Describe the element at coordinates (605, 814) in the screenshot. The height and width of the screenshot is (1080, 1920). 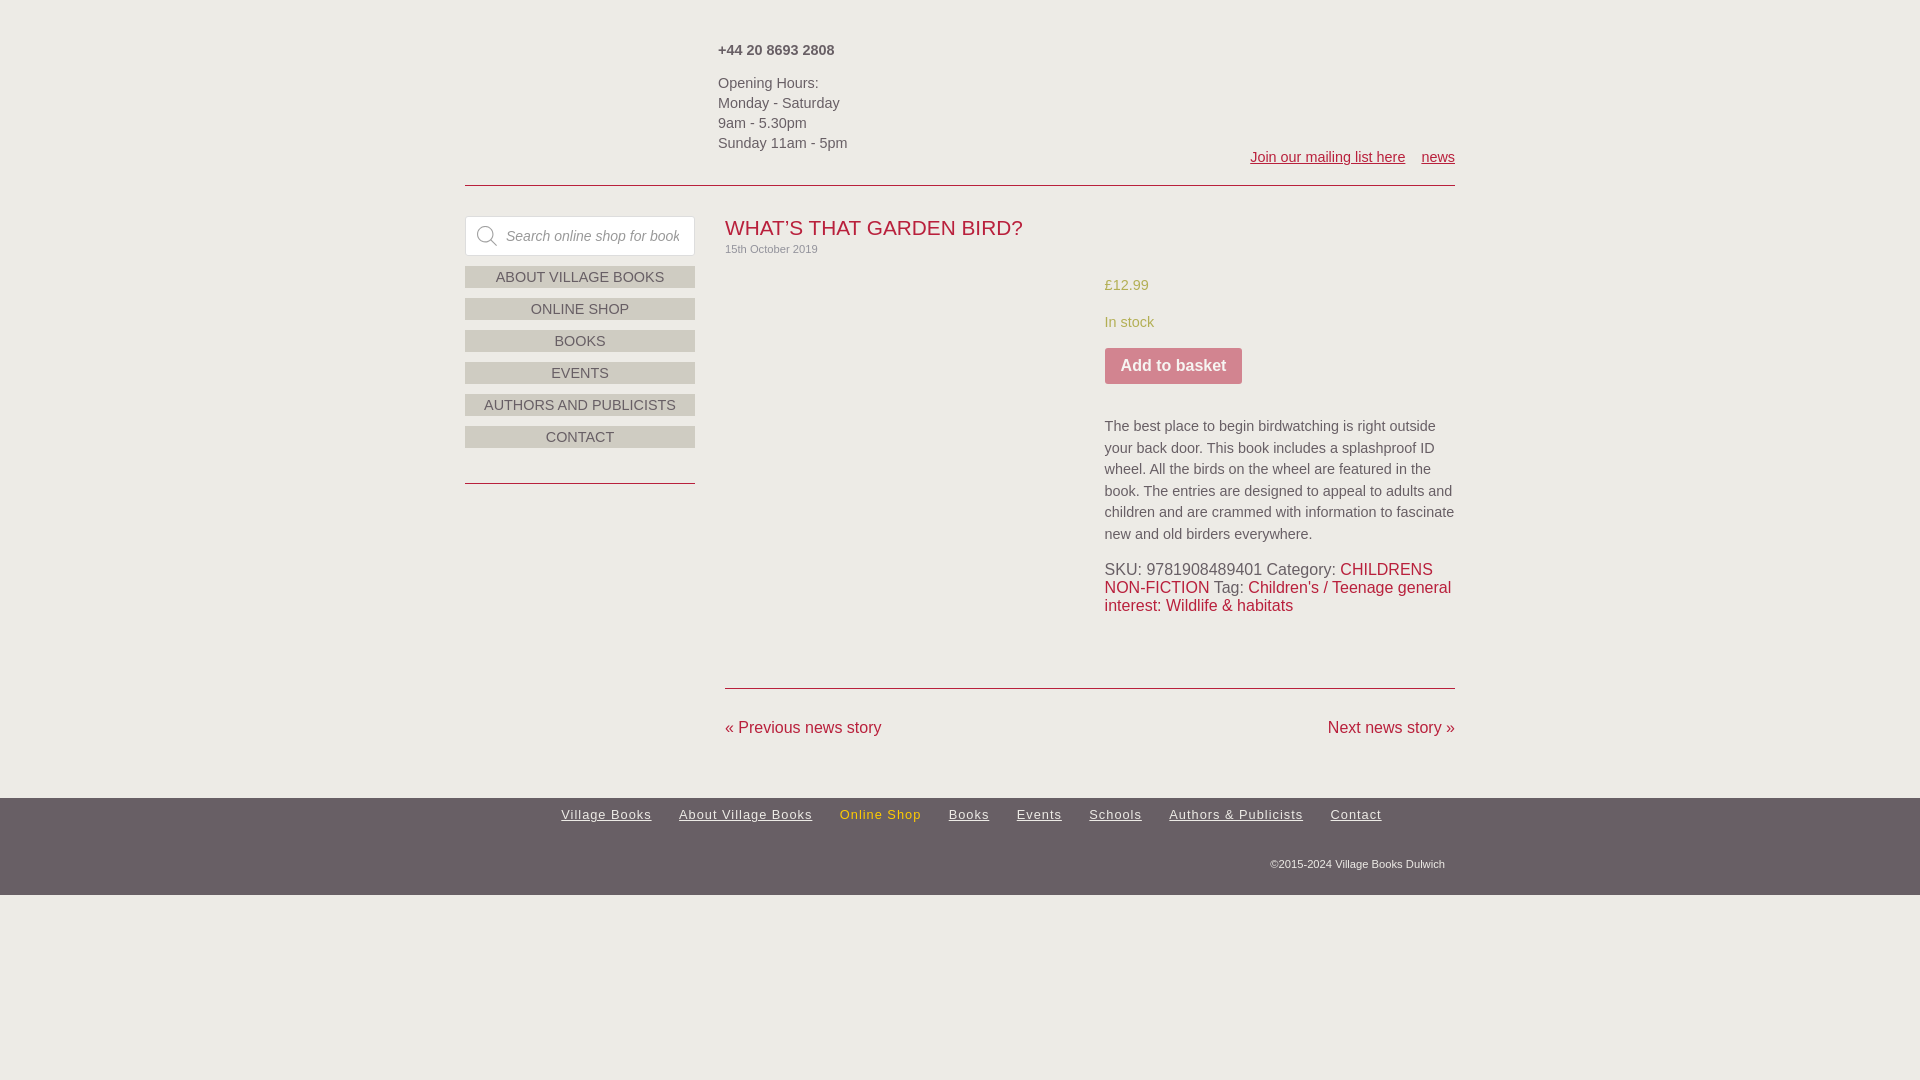
I see `Village Books` at that location.